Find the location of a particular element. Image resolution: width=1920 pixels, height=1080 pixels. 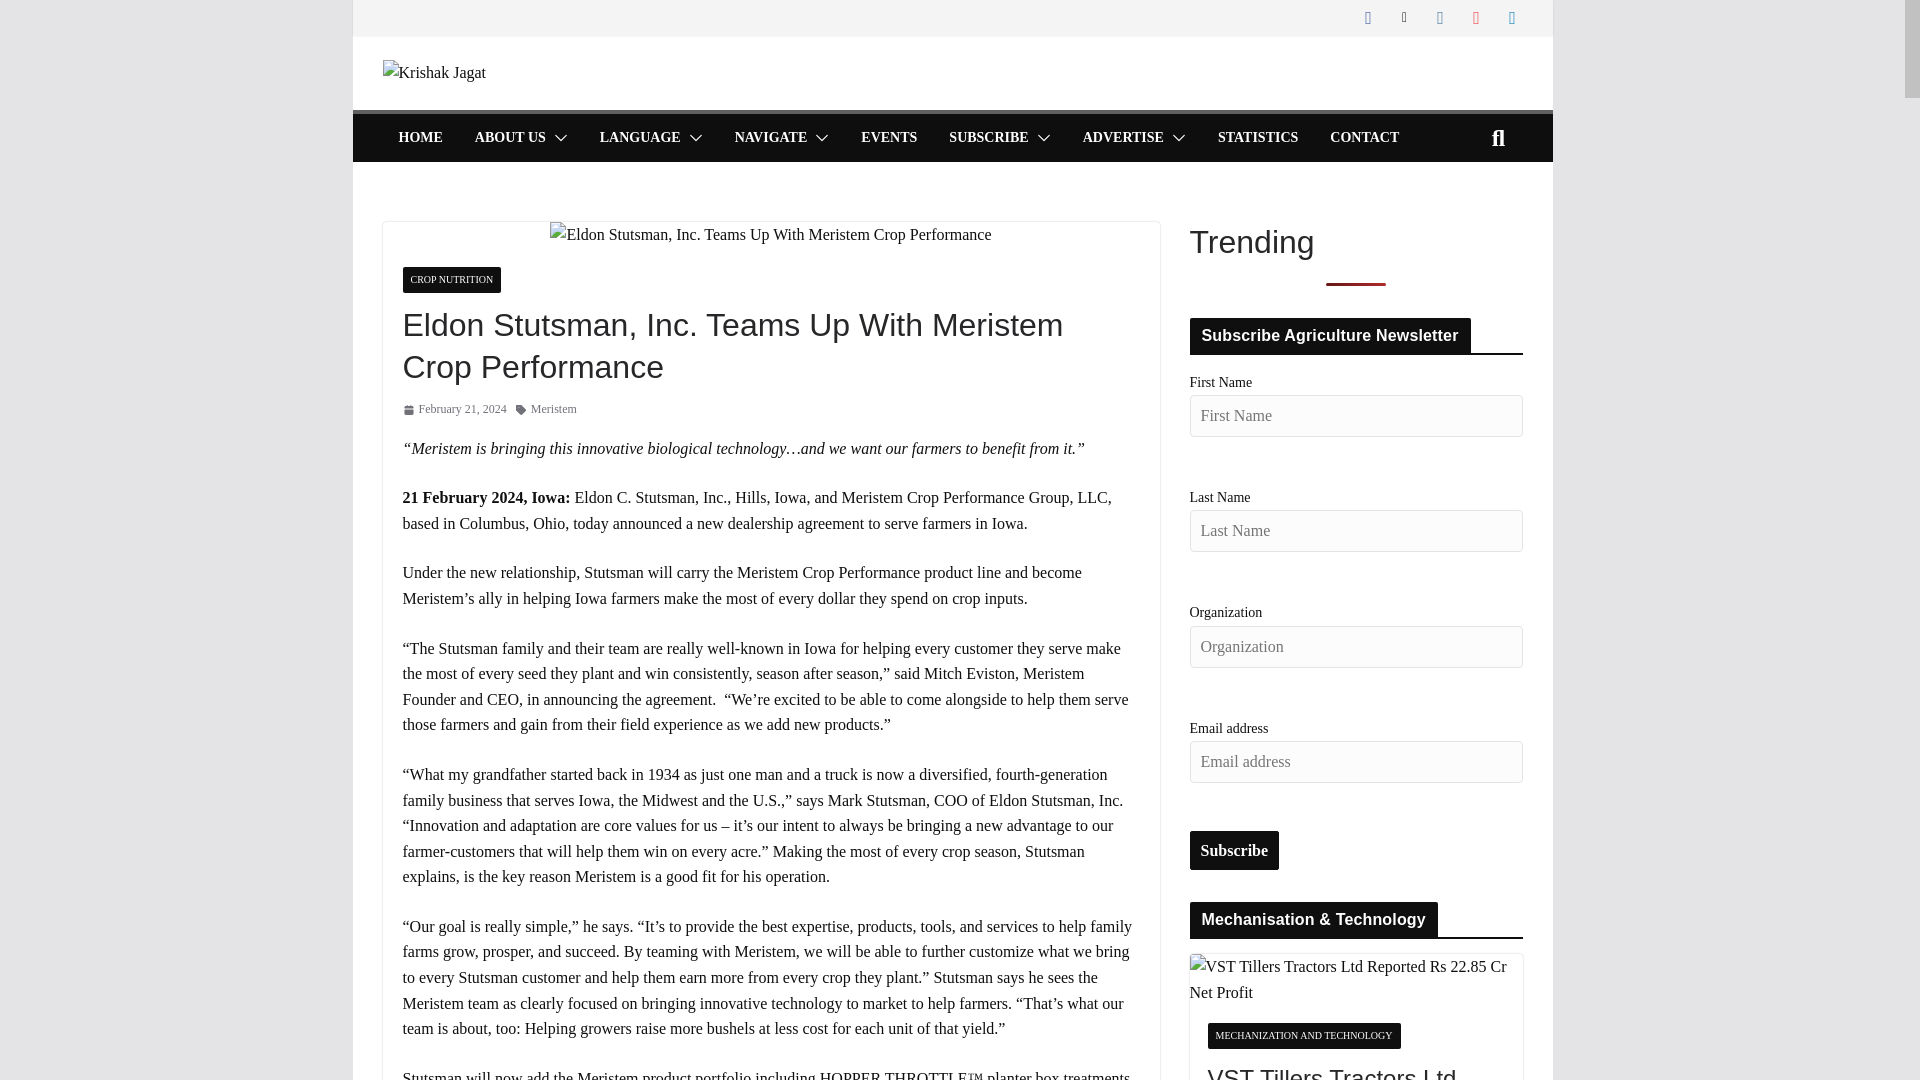

Subscribe is located at coordinates (1235, 850).